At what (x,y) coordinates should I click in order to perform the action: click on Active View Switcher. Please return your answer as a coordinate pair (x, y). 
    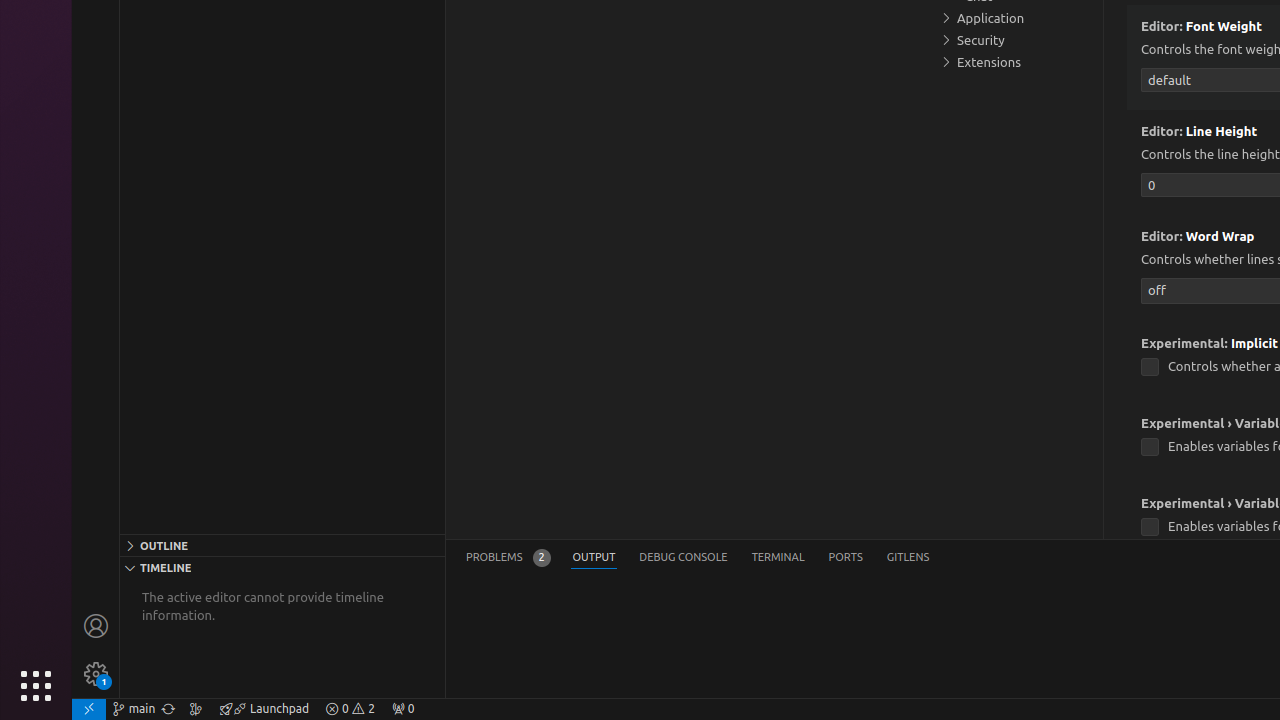
    Looking at the image, I should click on (698, 558).